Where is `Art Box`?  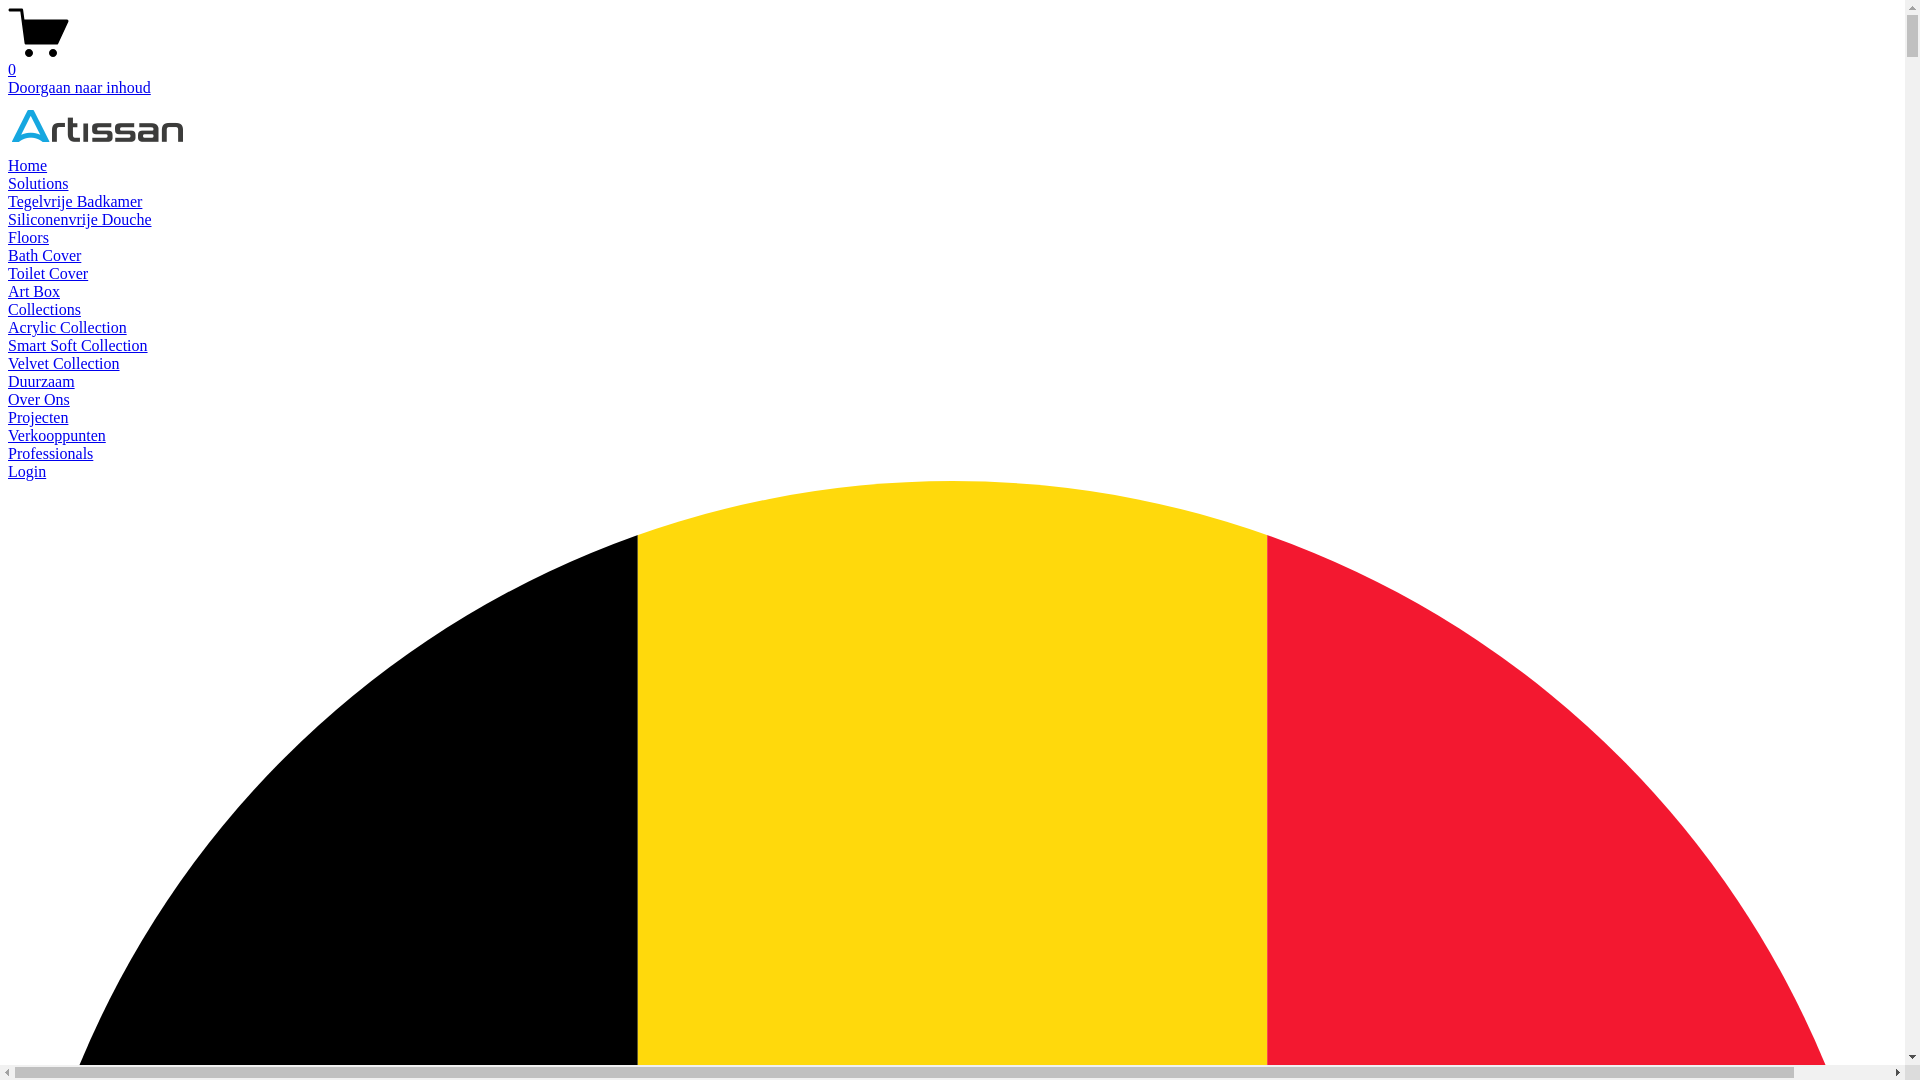
Art Box is located at coordinates (34, 292).